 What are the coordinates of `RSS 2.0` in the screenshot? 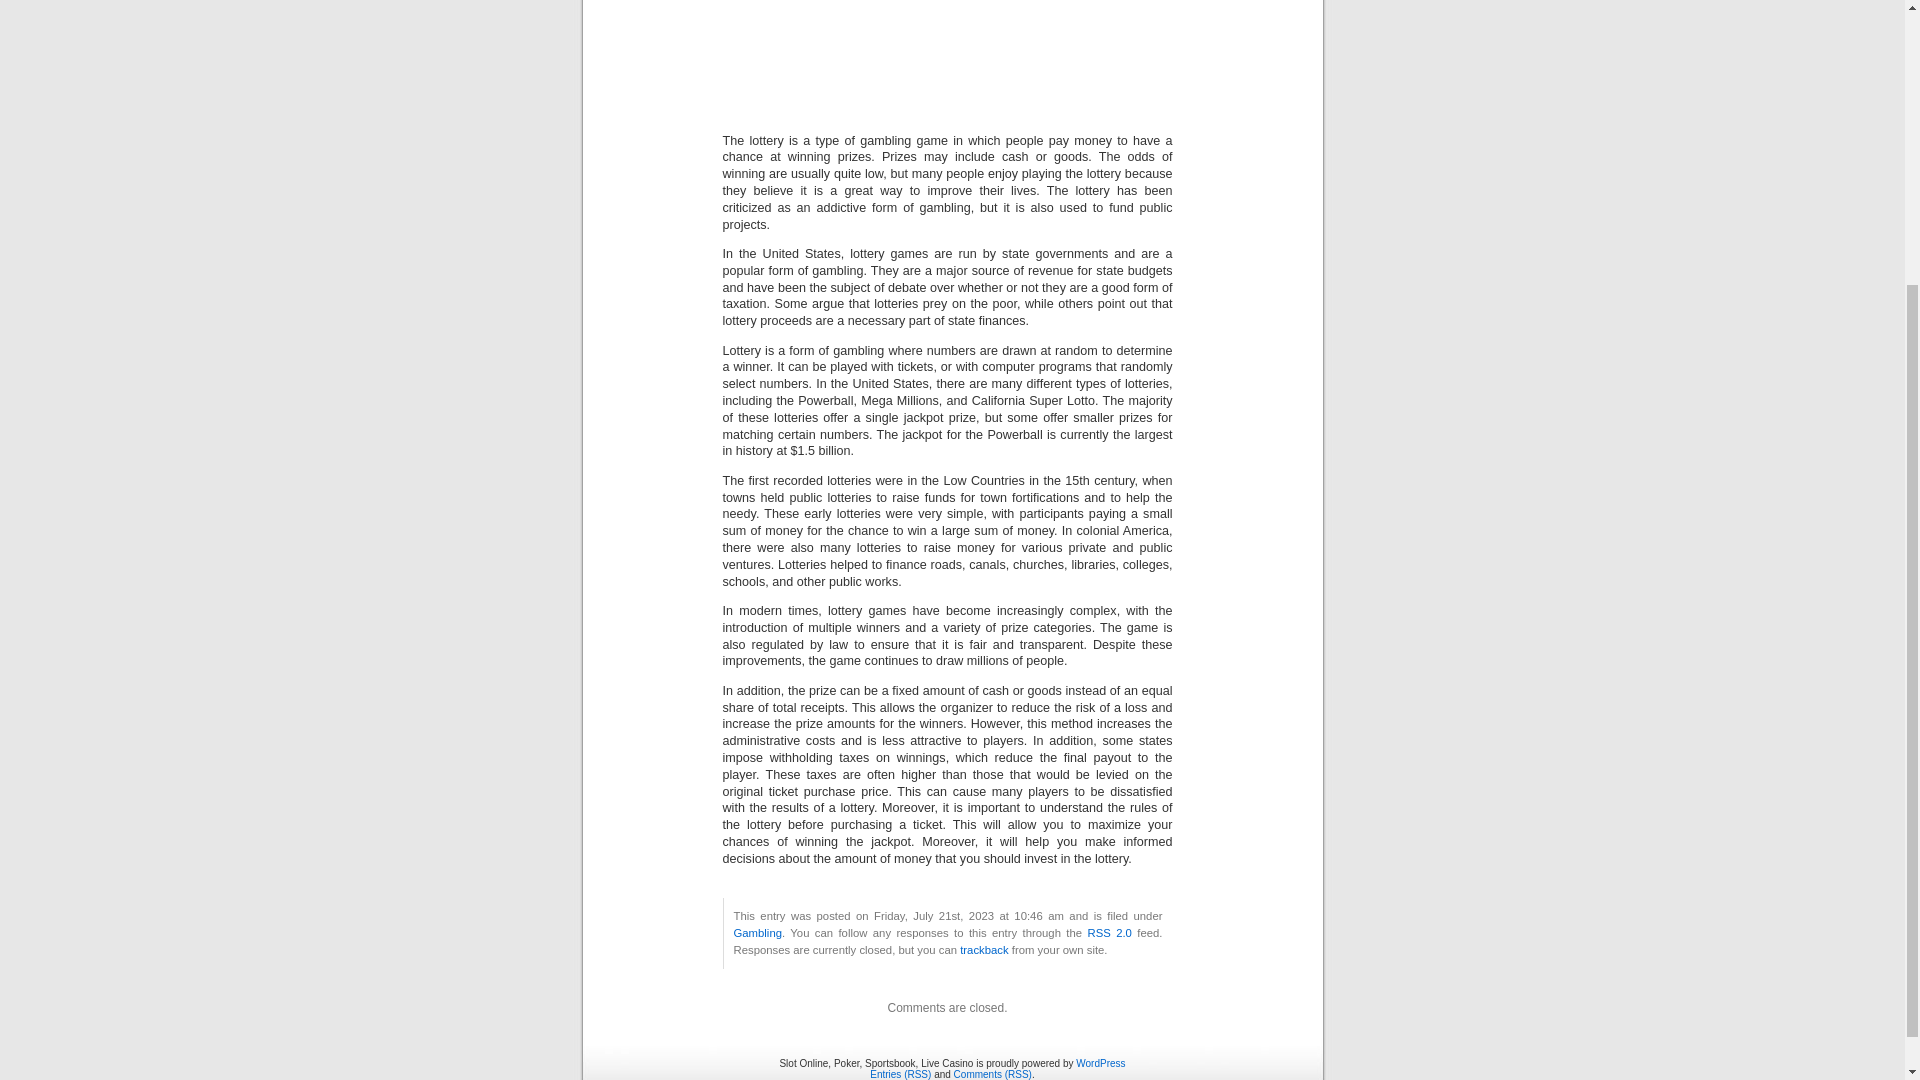 It's located at (1108, 932).